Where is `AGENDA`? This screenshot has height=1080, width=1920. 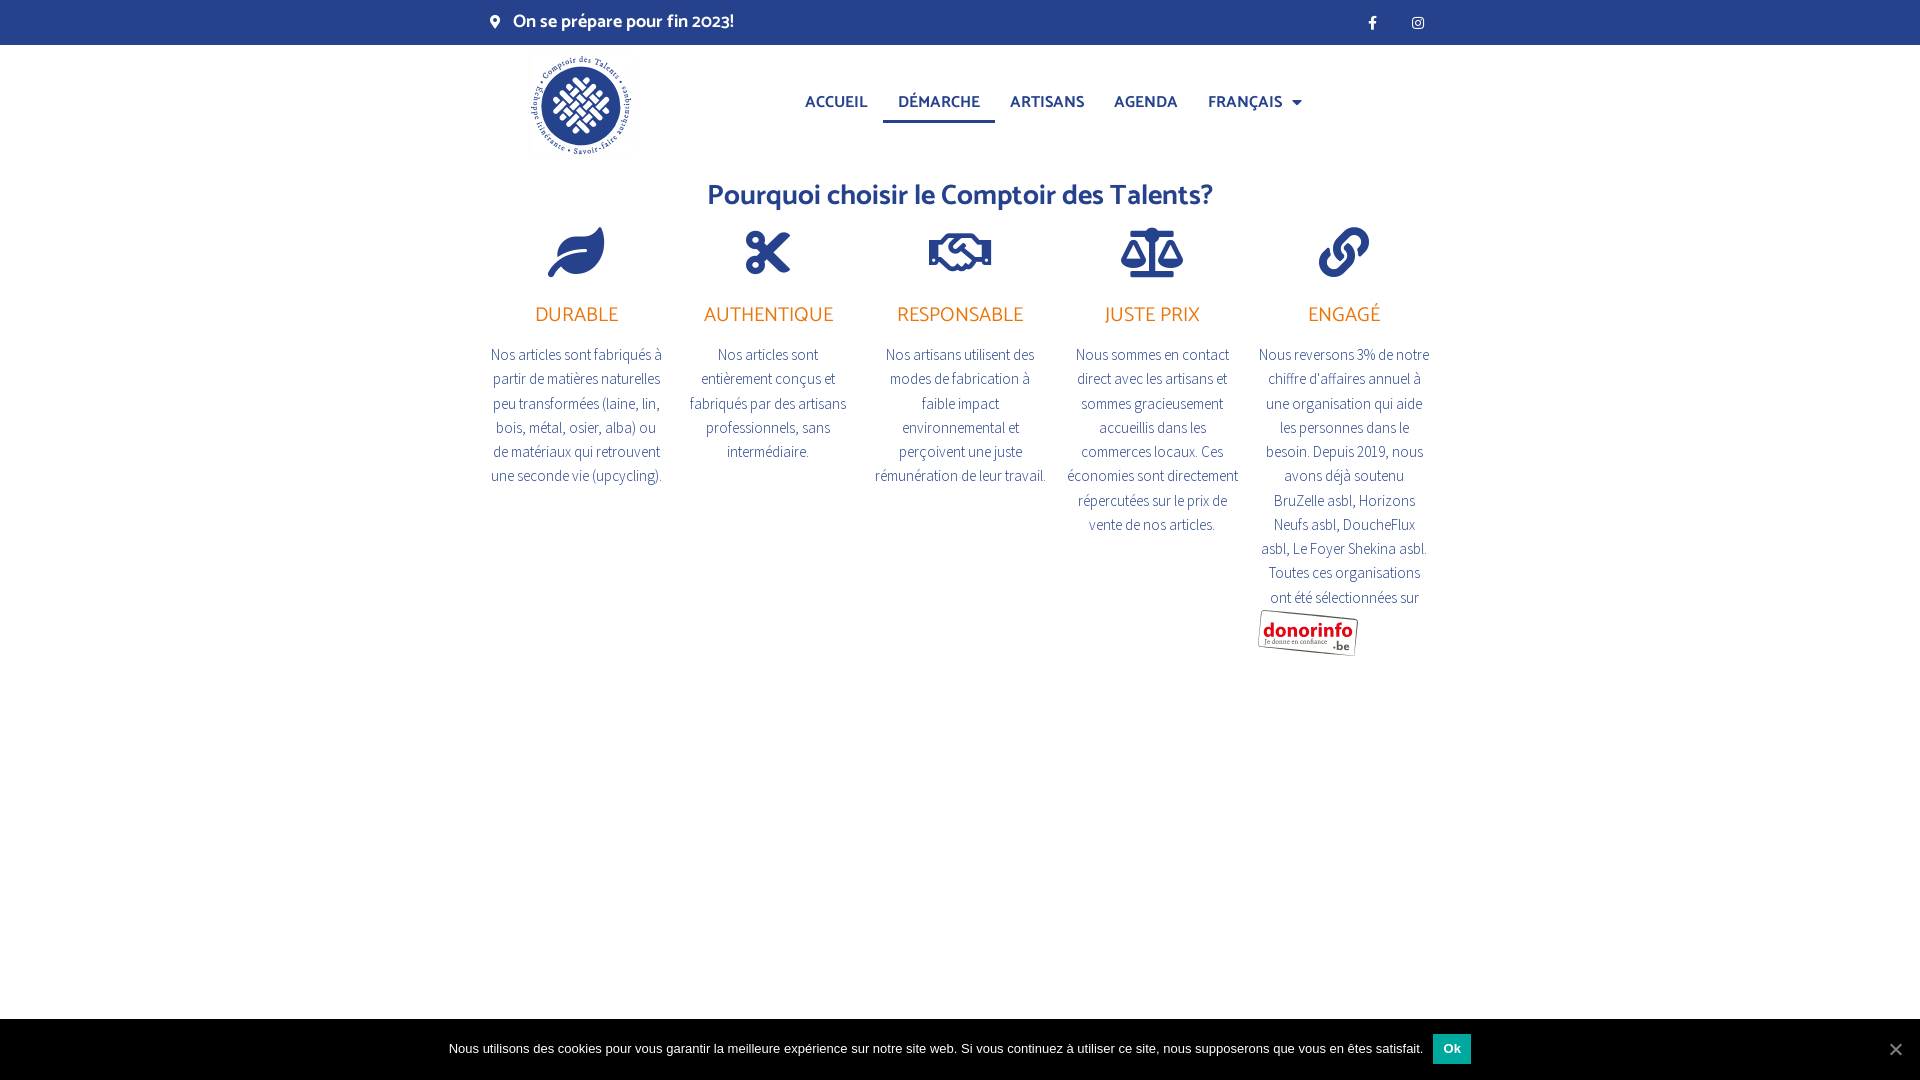 AGENDA is located at coordinates (1146, 102).